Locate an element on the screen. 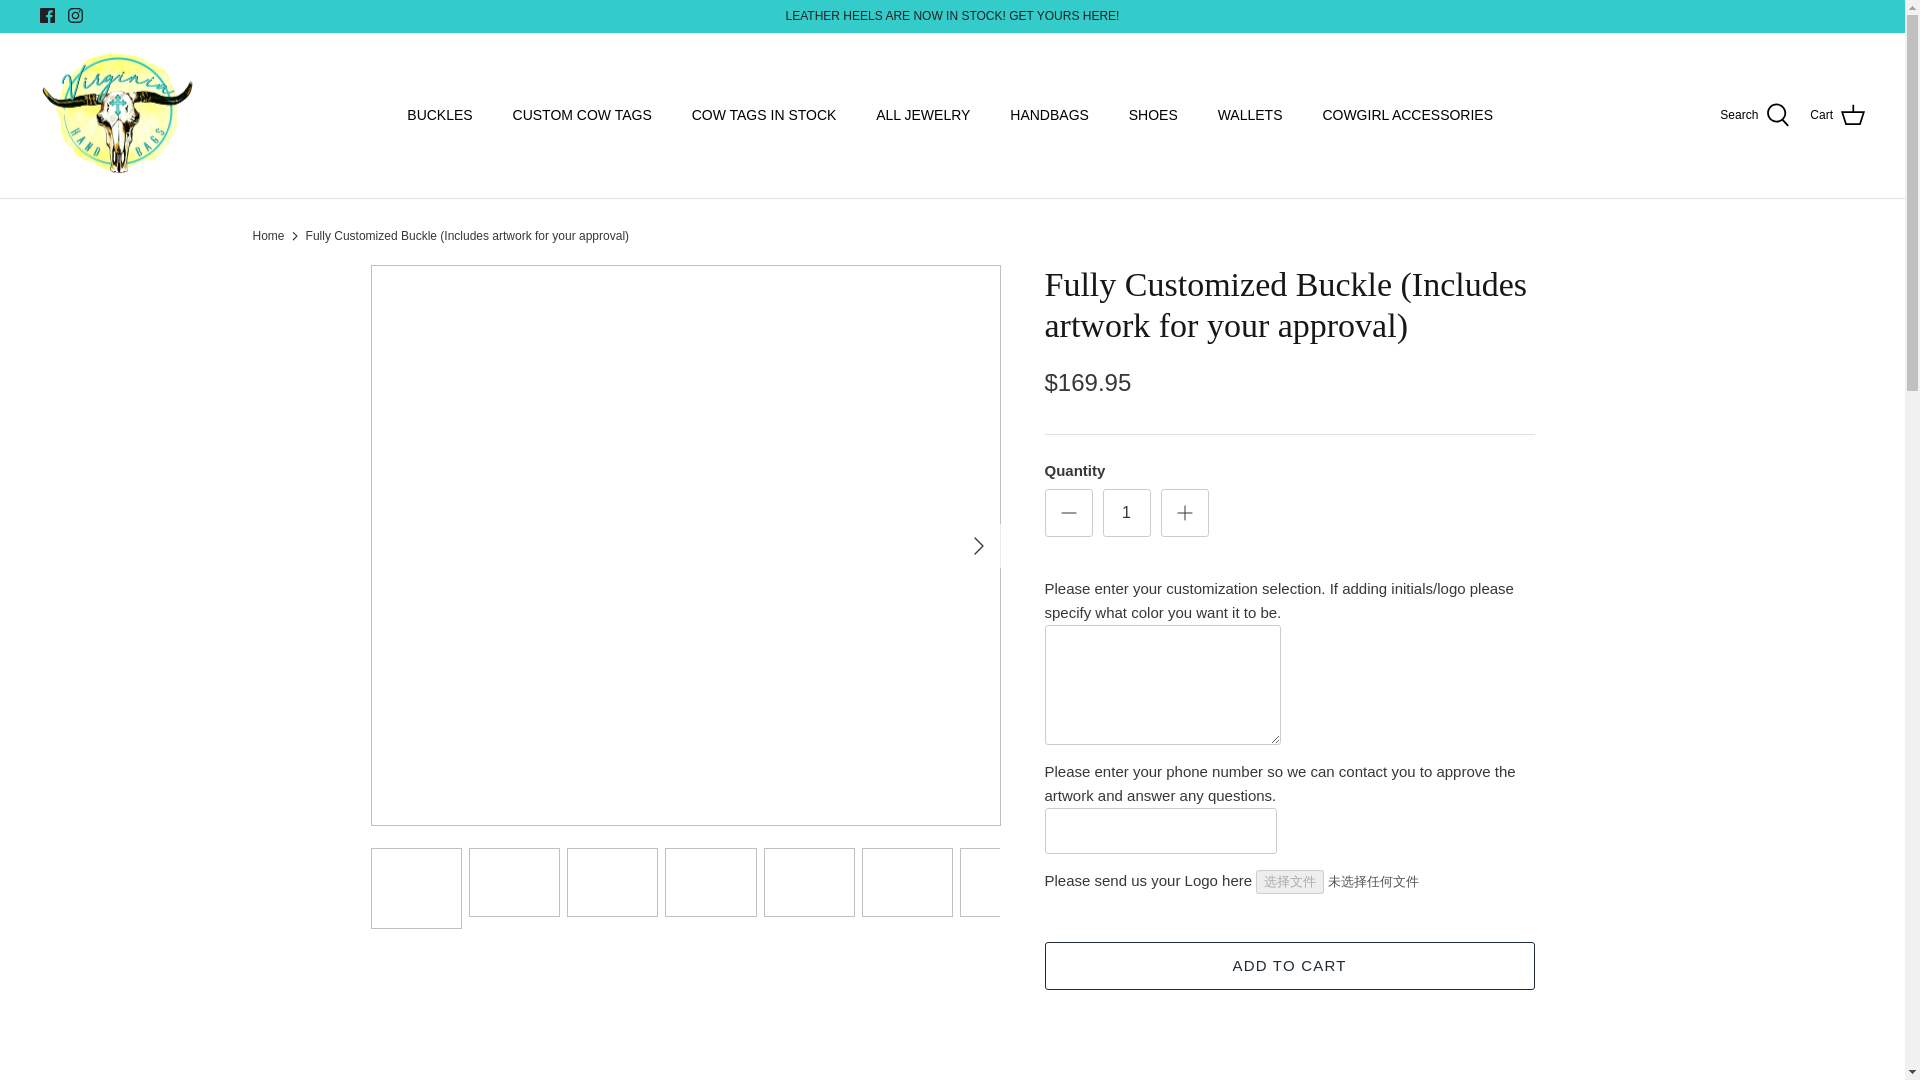 This screenshot has height=1080, width=1920. Facebook is located at coordinates (48, 14).